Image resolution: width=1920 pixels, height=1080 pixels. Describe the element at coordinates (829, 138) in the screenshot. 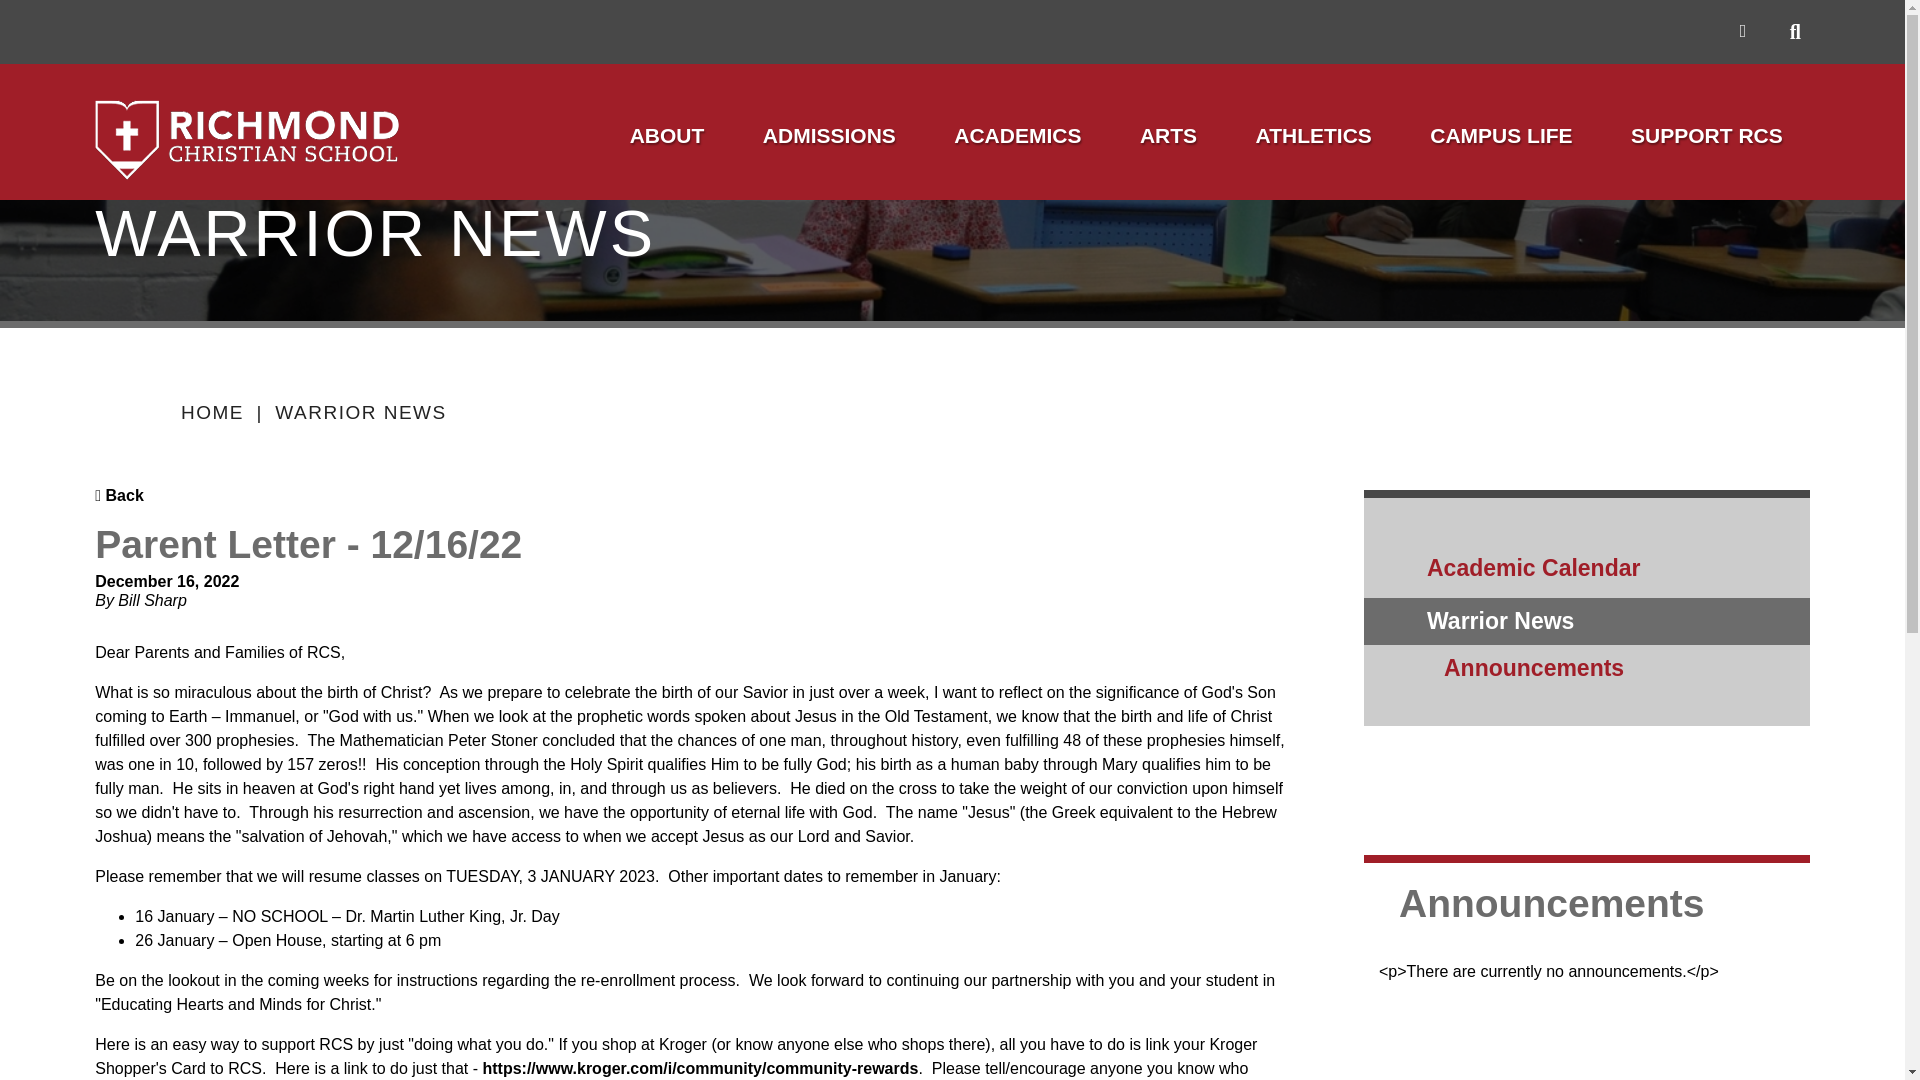

I see `ADMISSIONS` at that location.